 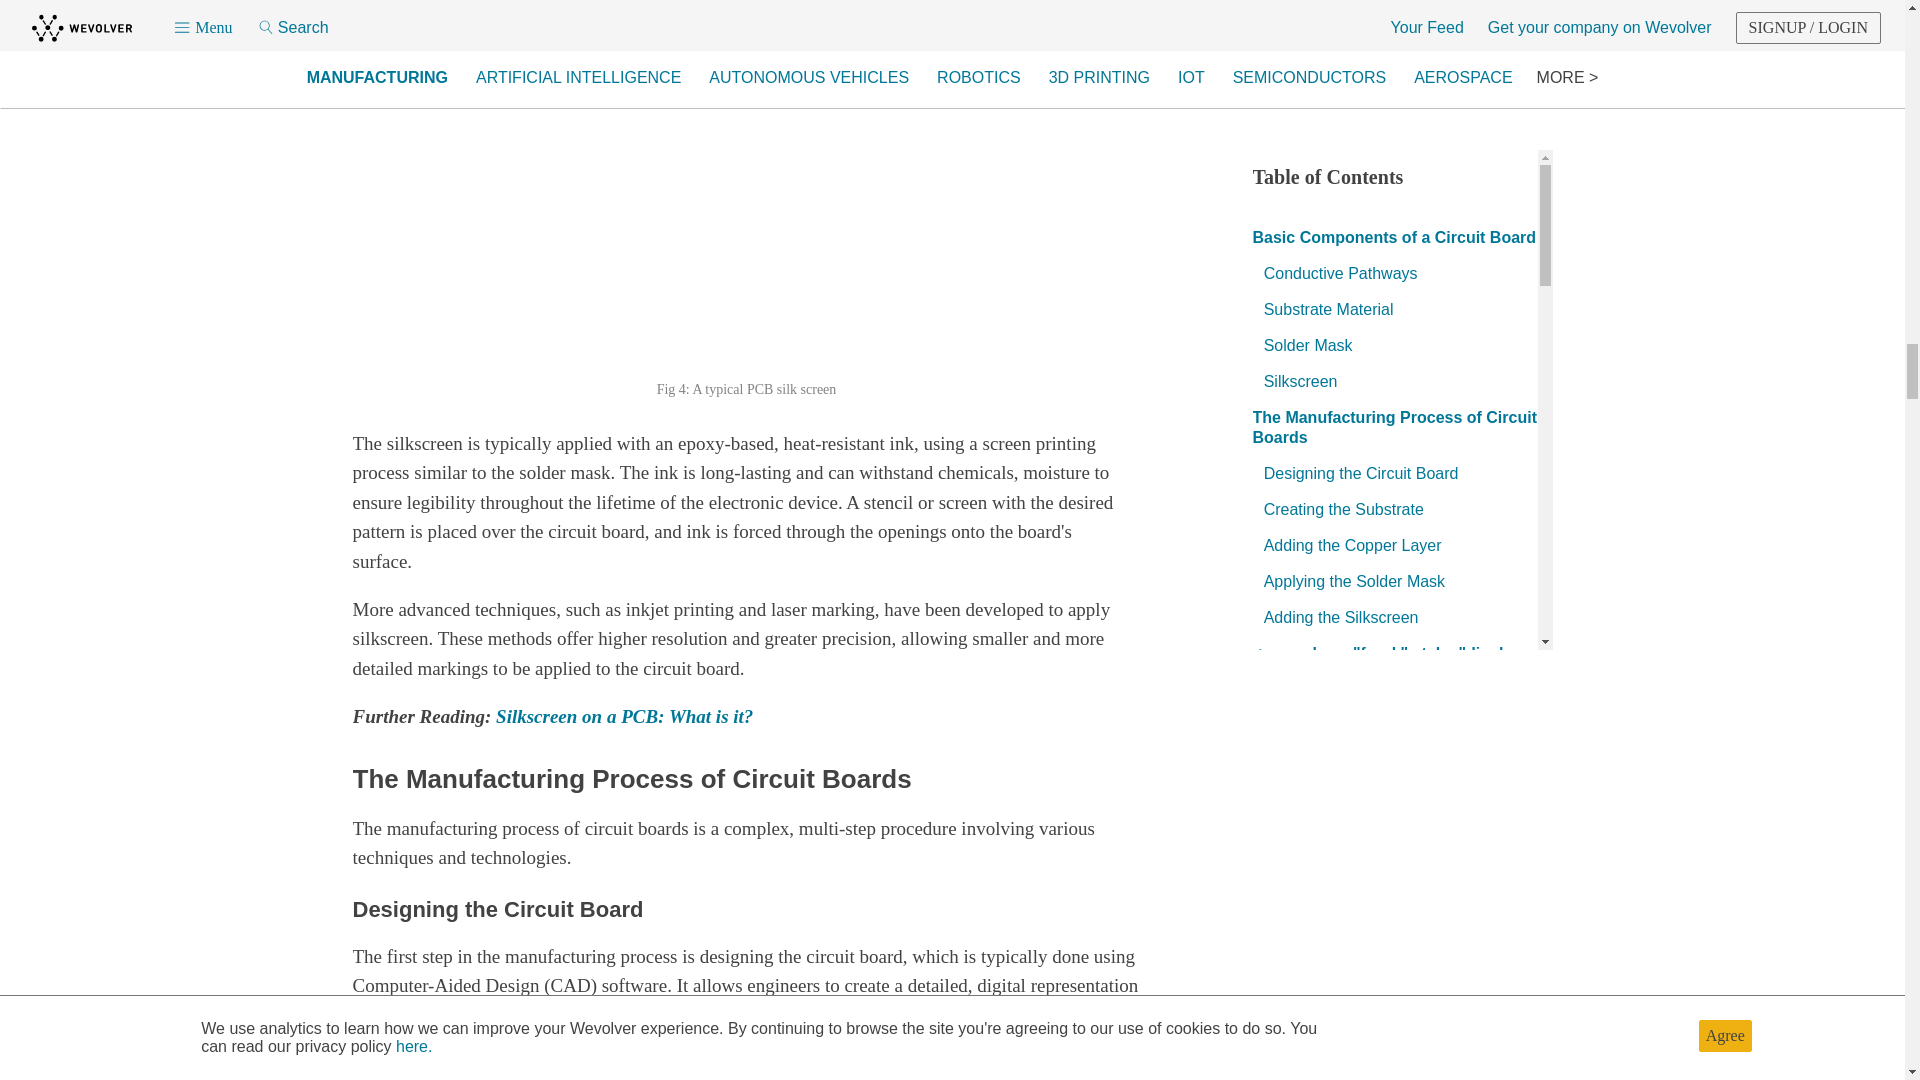 What do you see at coordinates (561, 1063) in the screenshot?
I see `layout` at bounding box center [561, 1063].